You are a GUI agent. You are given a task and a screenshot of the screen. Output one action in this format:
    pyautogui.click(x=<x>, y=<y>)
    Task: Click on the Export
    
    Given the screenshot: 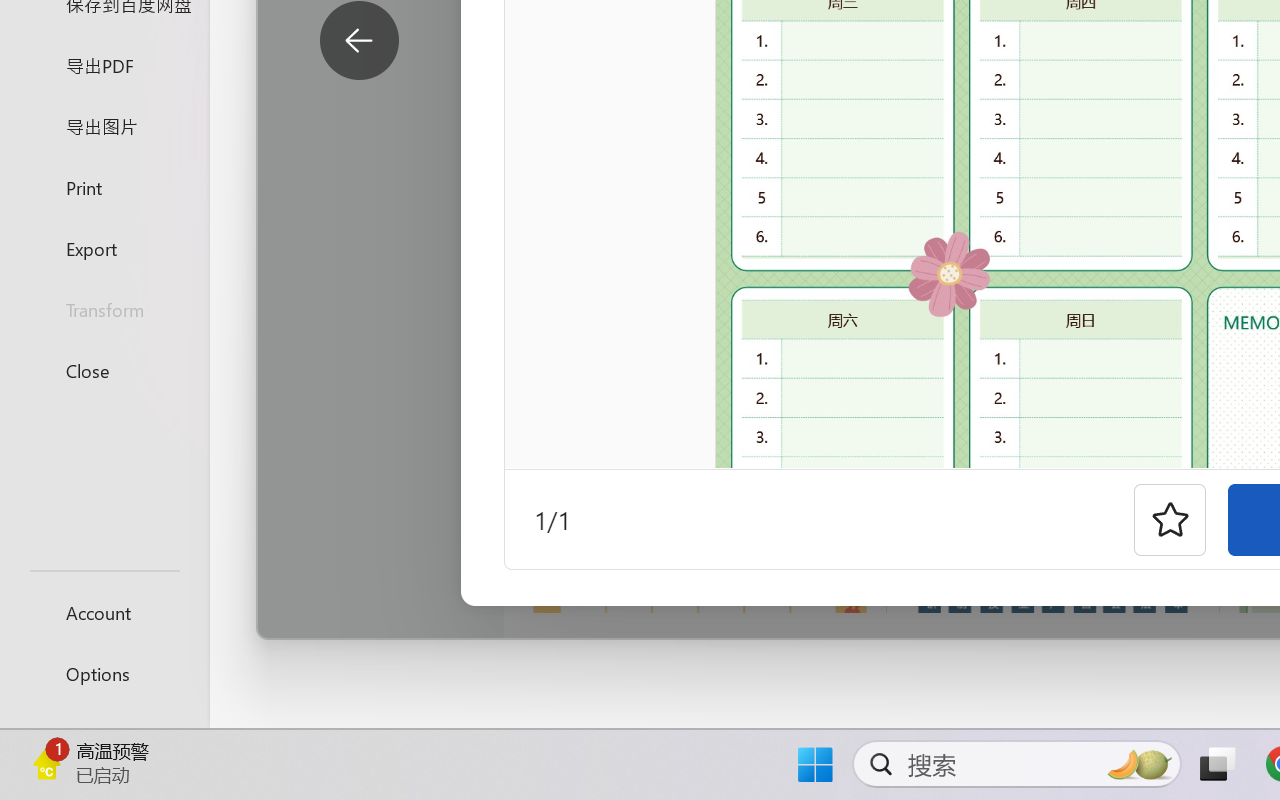 What is the action you would take?
    pyautogui.click(x=104, y=248)
    